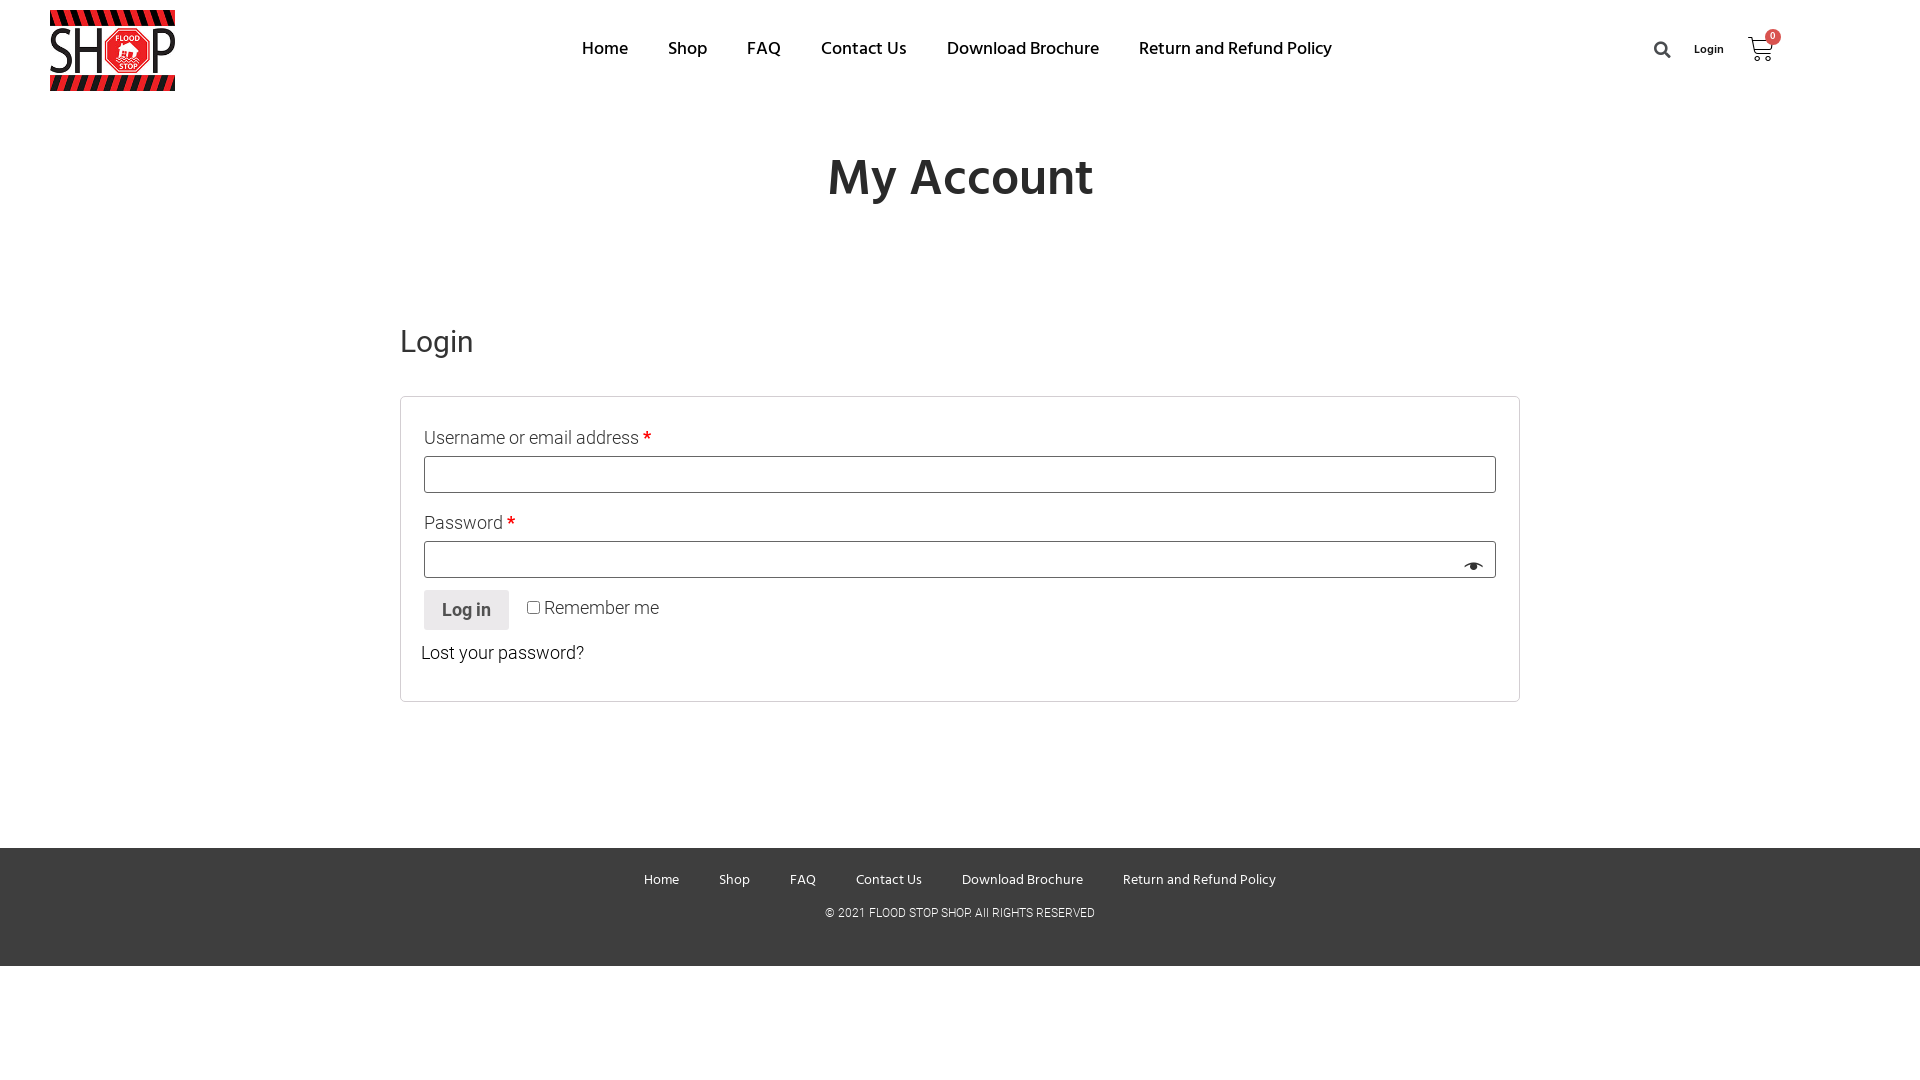 The image size is (1920, 1080). I want to click on Home, so click(662, 881).